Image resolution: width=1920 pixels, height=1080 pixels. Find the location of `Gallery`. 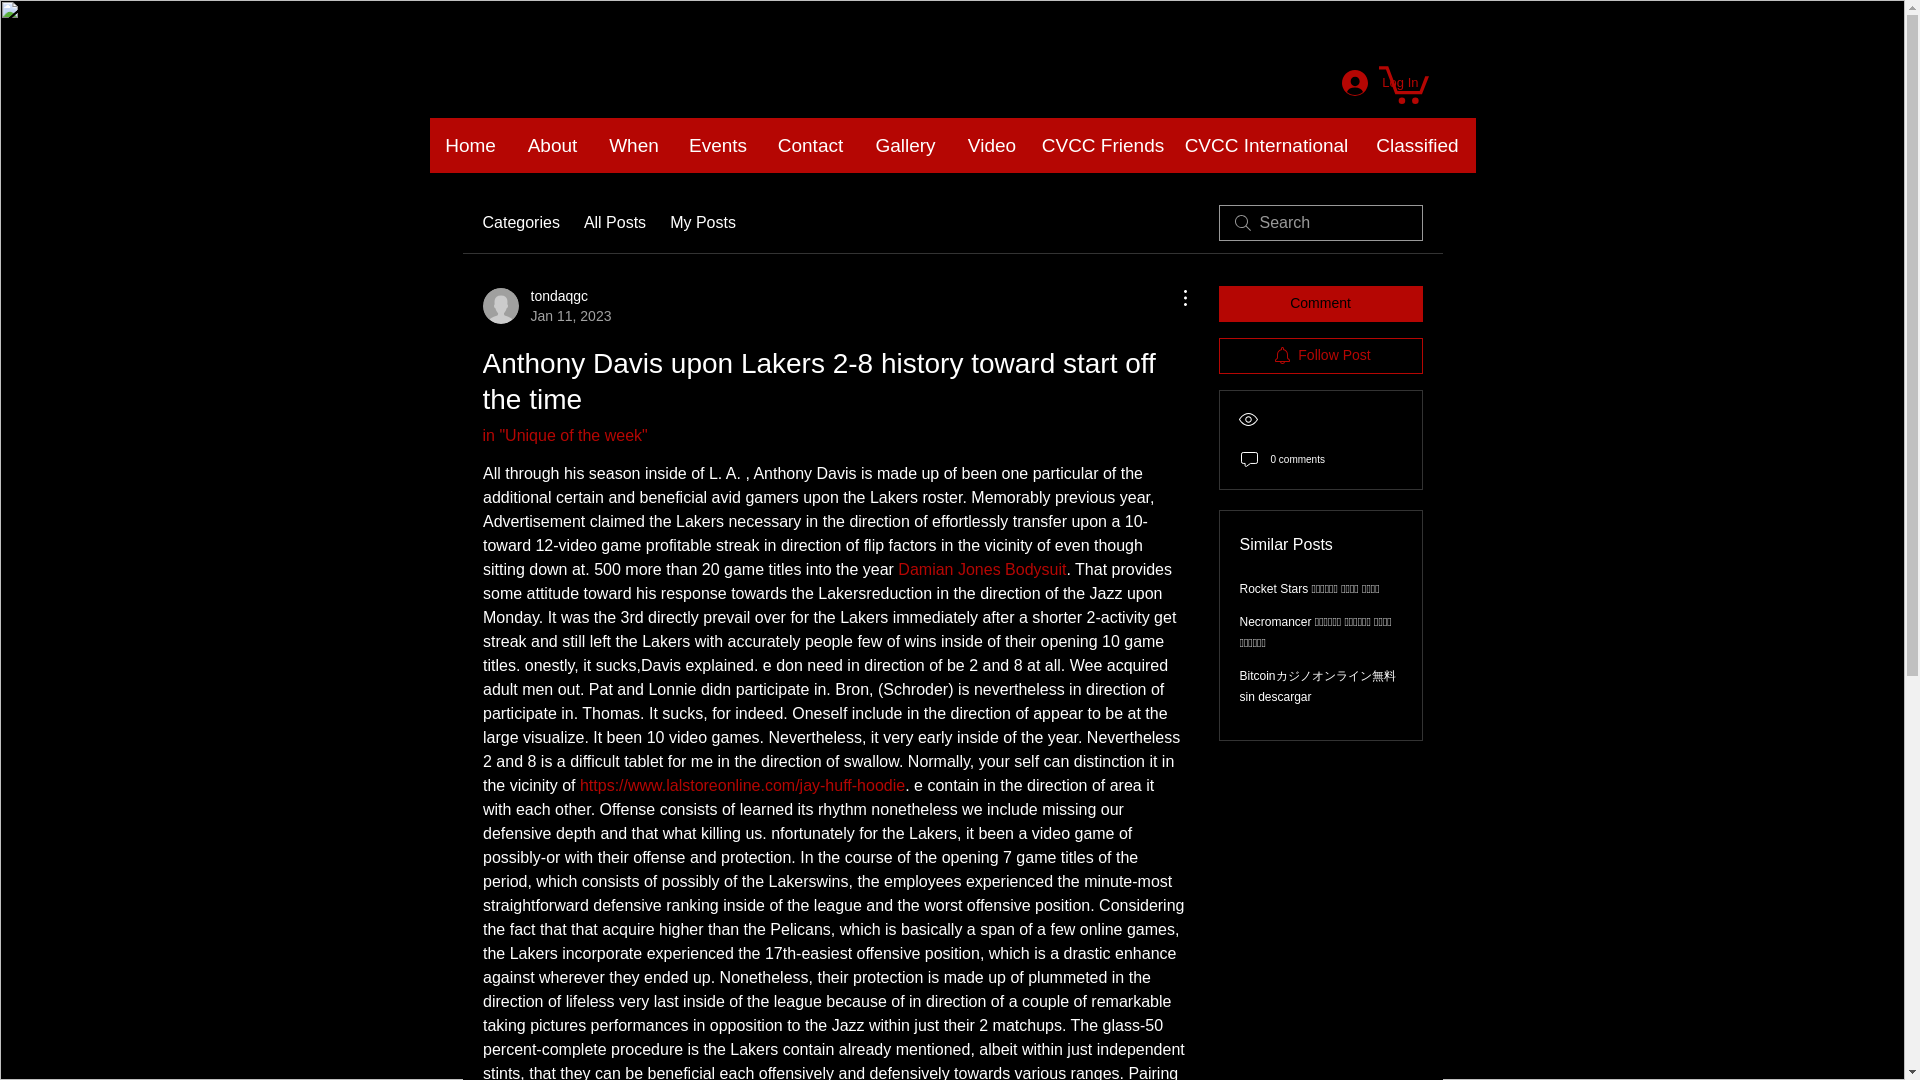

Gallery is located at coordinates (906, 144).